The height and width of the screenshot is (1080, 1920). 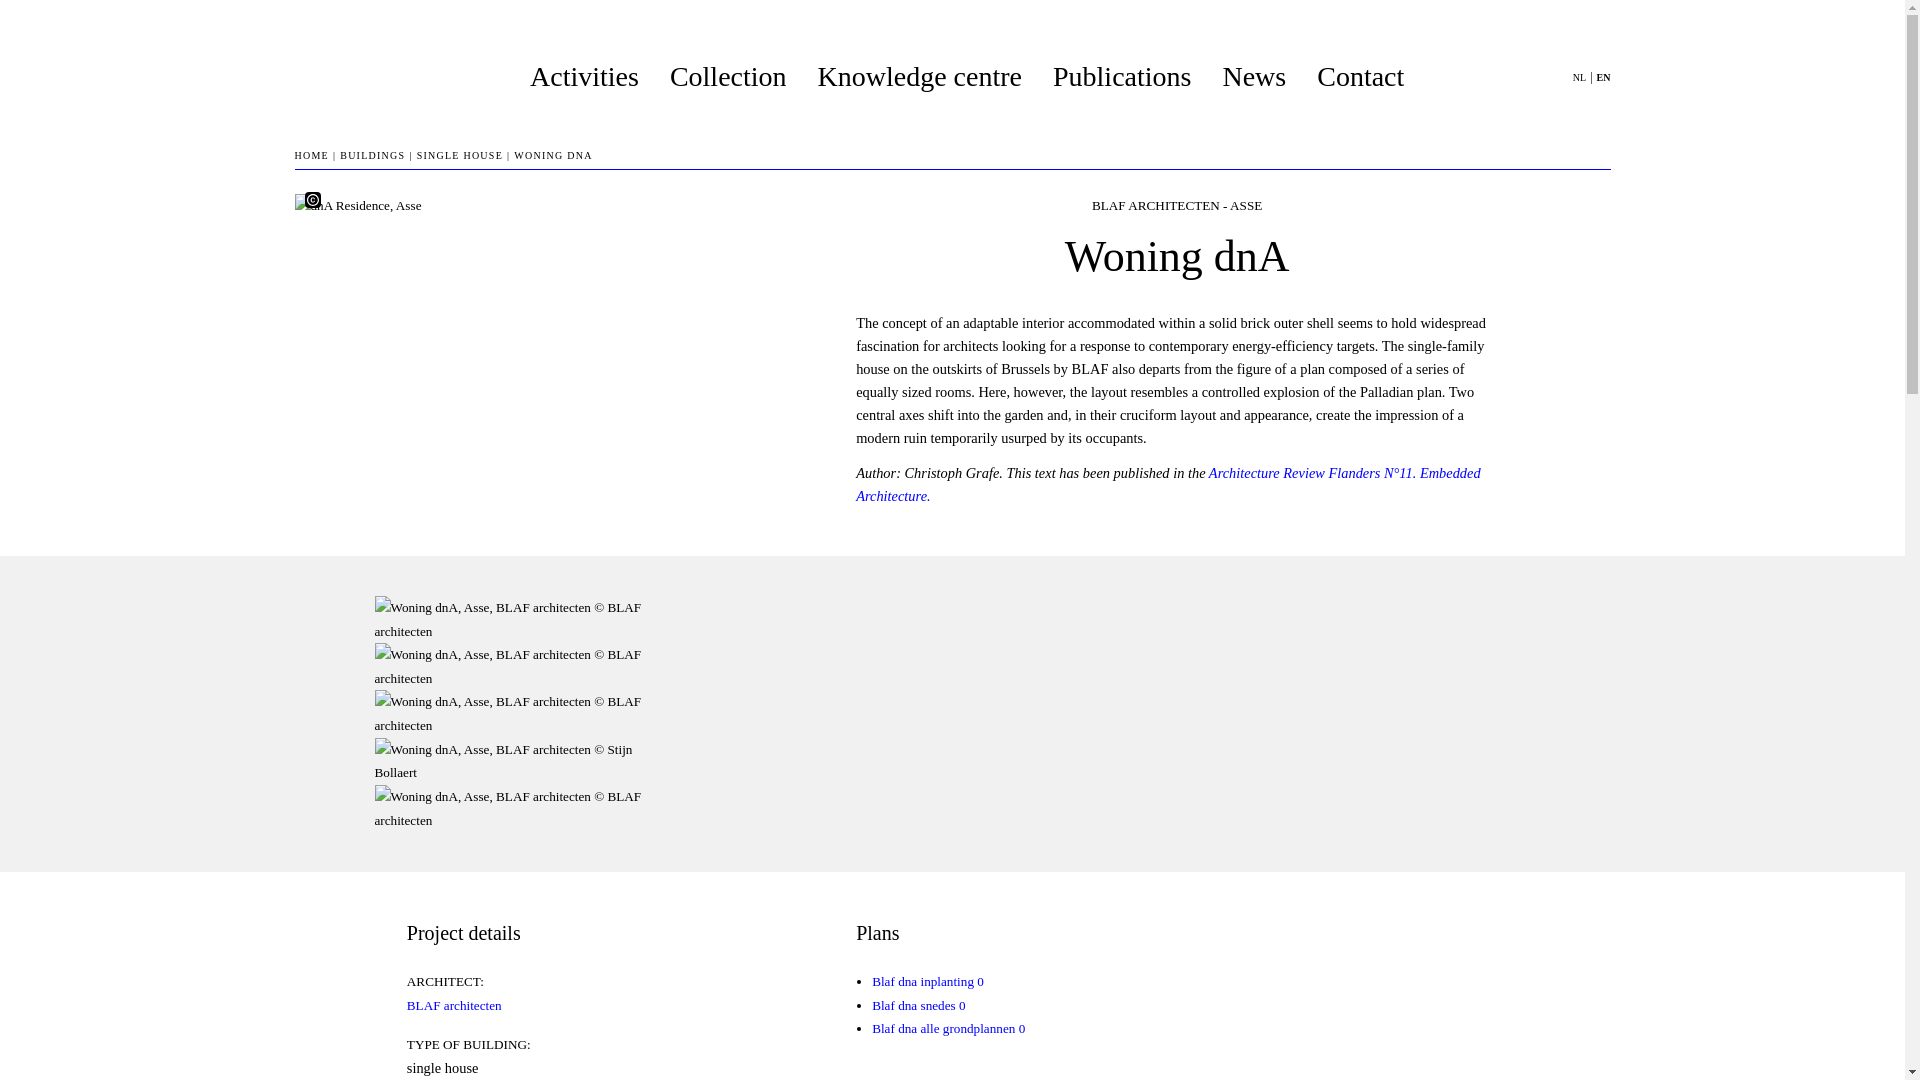 What do you see at coordinates (454, 1005) in the screenshot?
I see `BLAF architecten` at bounding box center [454, 1005].